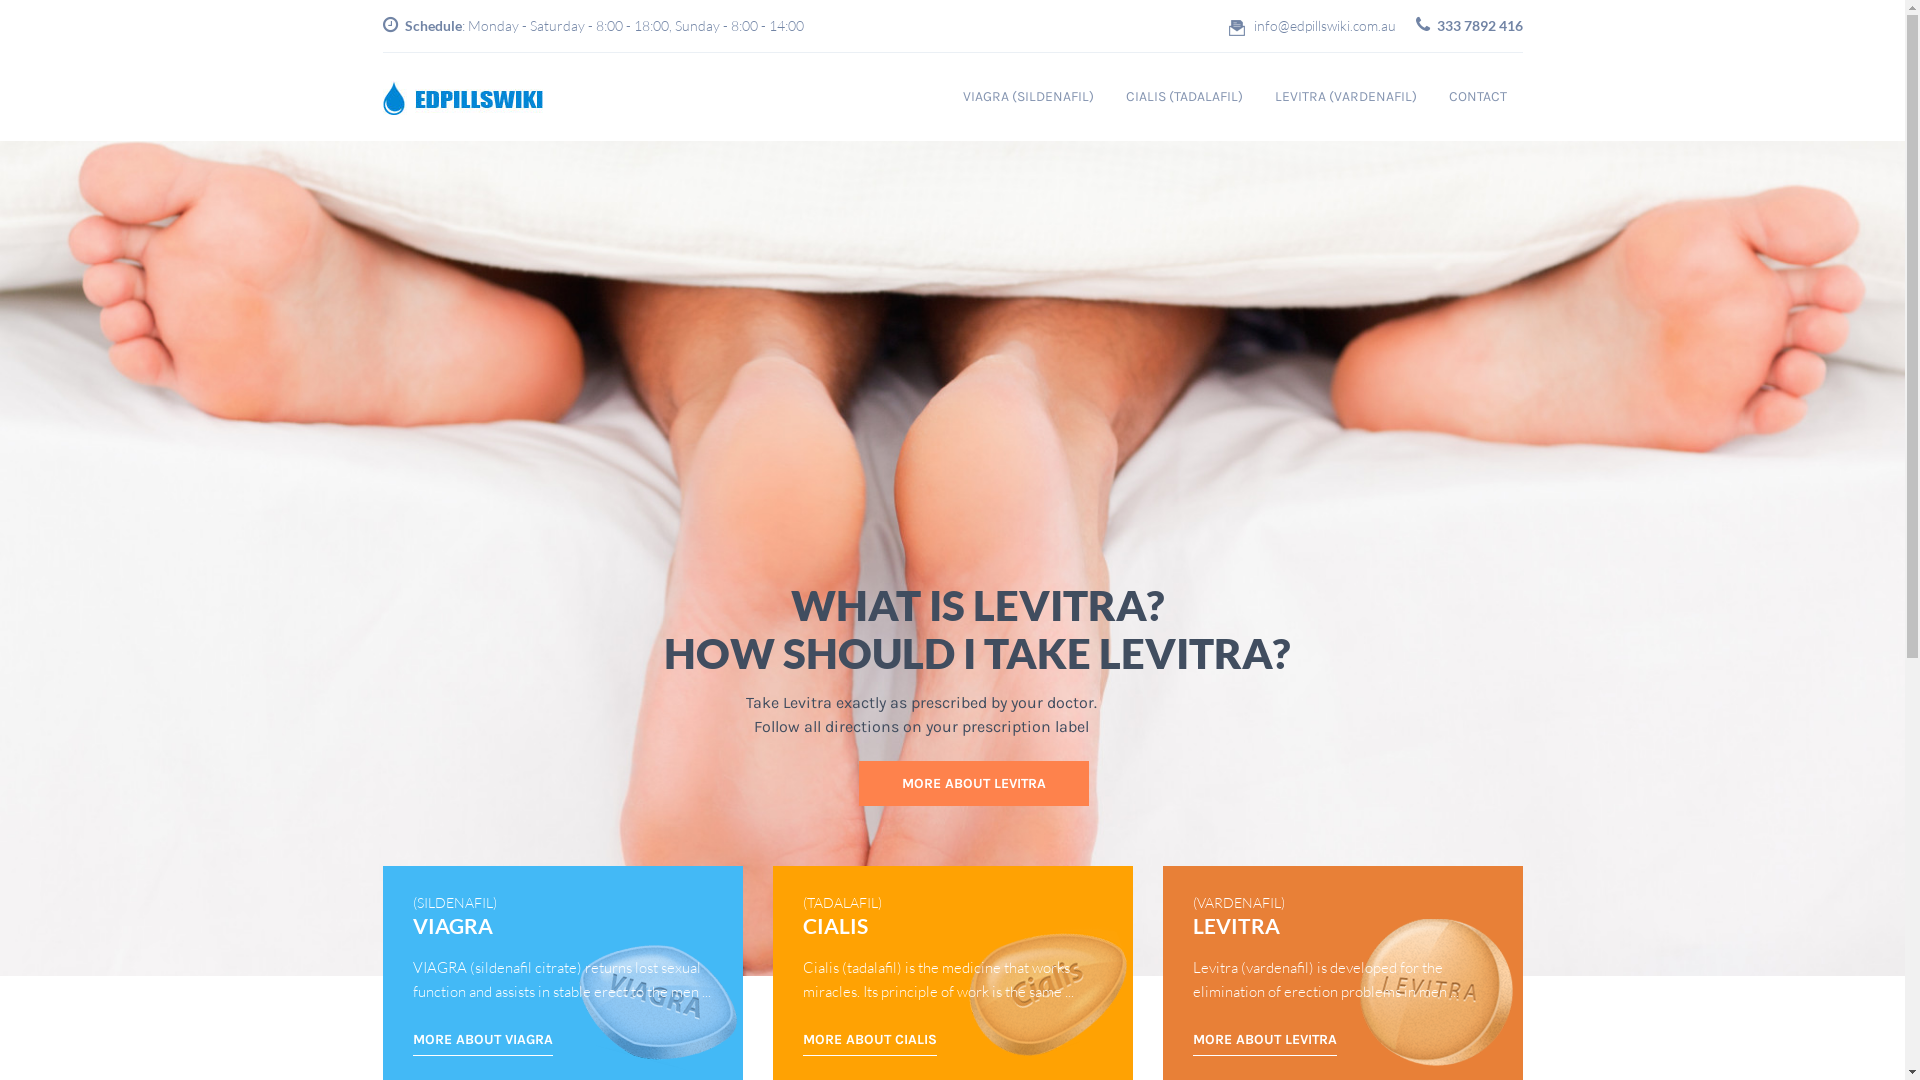 The height and width of the screenshot is (1080, 1920). Describe the element at coordinates (495, 544) in the screenshot. I see `MORE ABOUT VIAGRA` at that location.